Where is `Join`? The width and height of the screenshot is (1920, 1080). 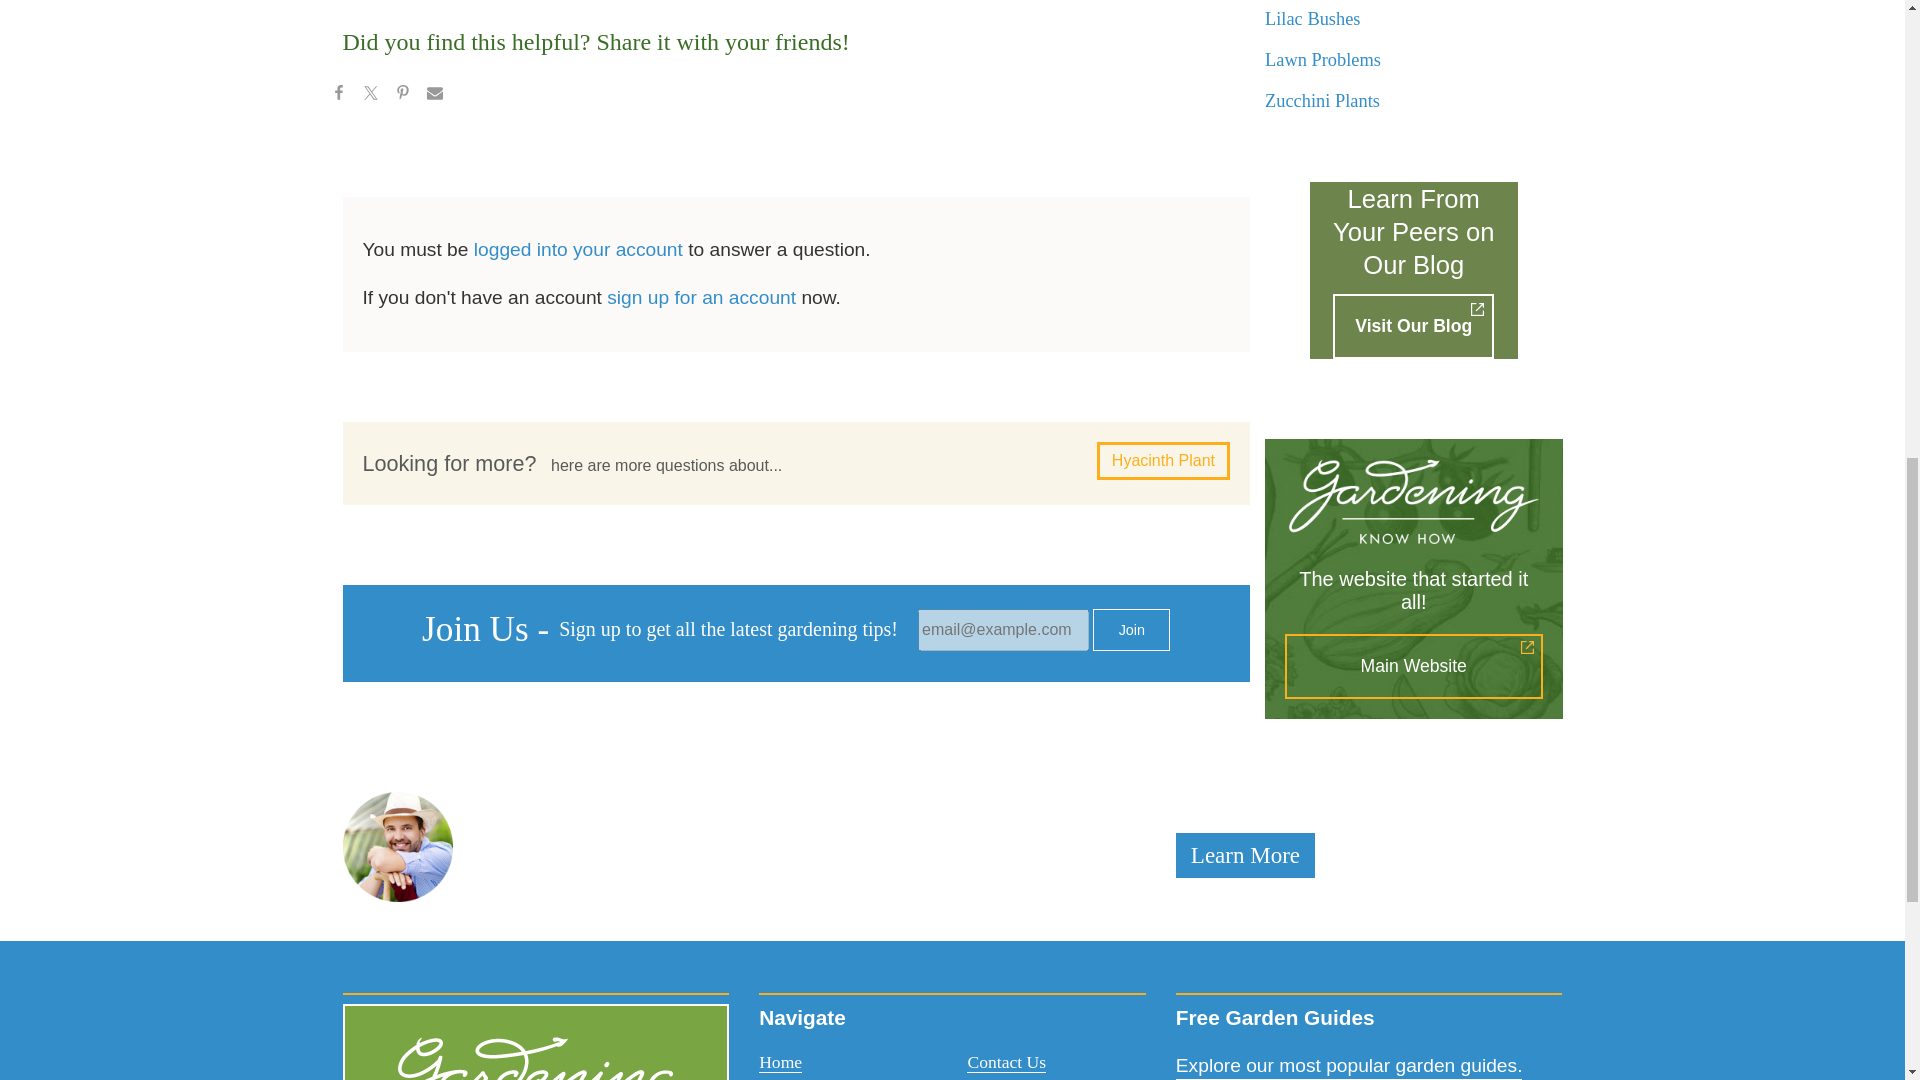 Join is located at coordinates (1130, 630).